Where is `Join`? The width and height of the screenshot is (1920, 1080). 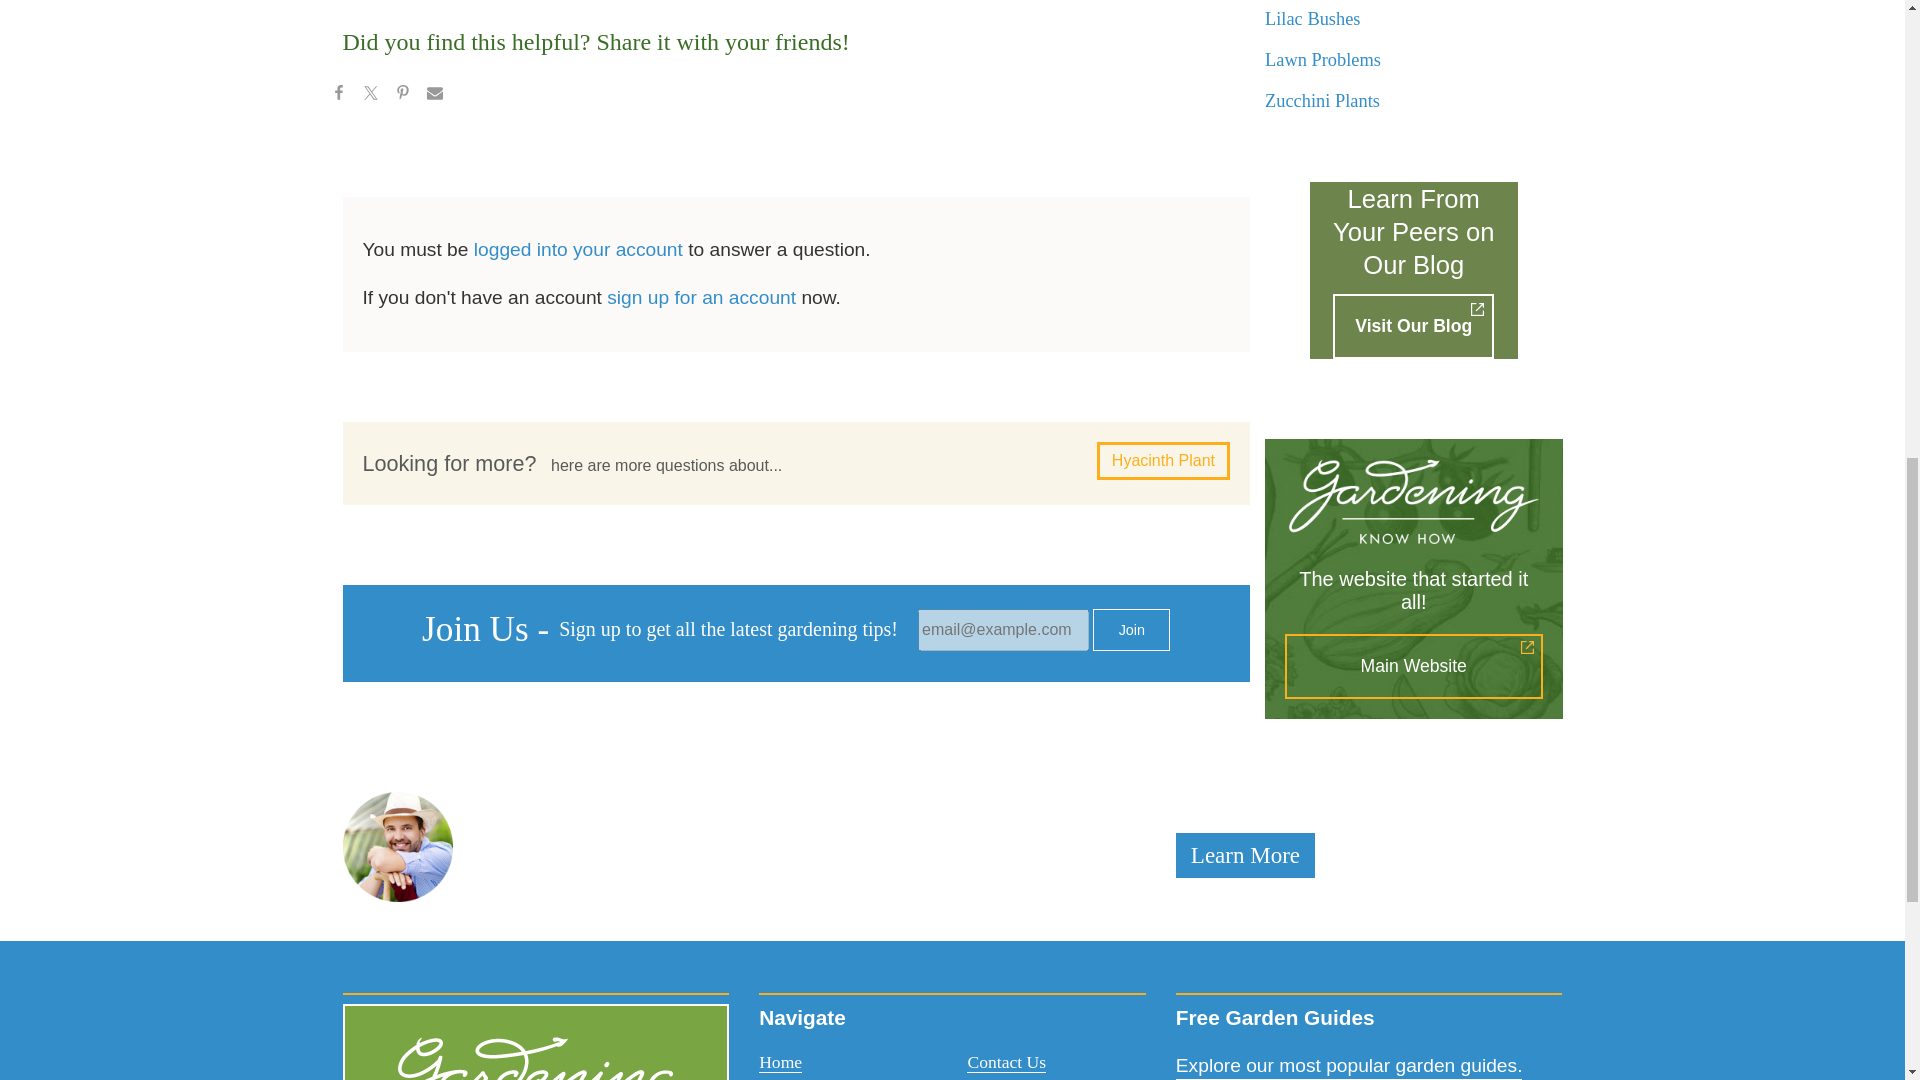 Join is located at coordinates (1130, 630).